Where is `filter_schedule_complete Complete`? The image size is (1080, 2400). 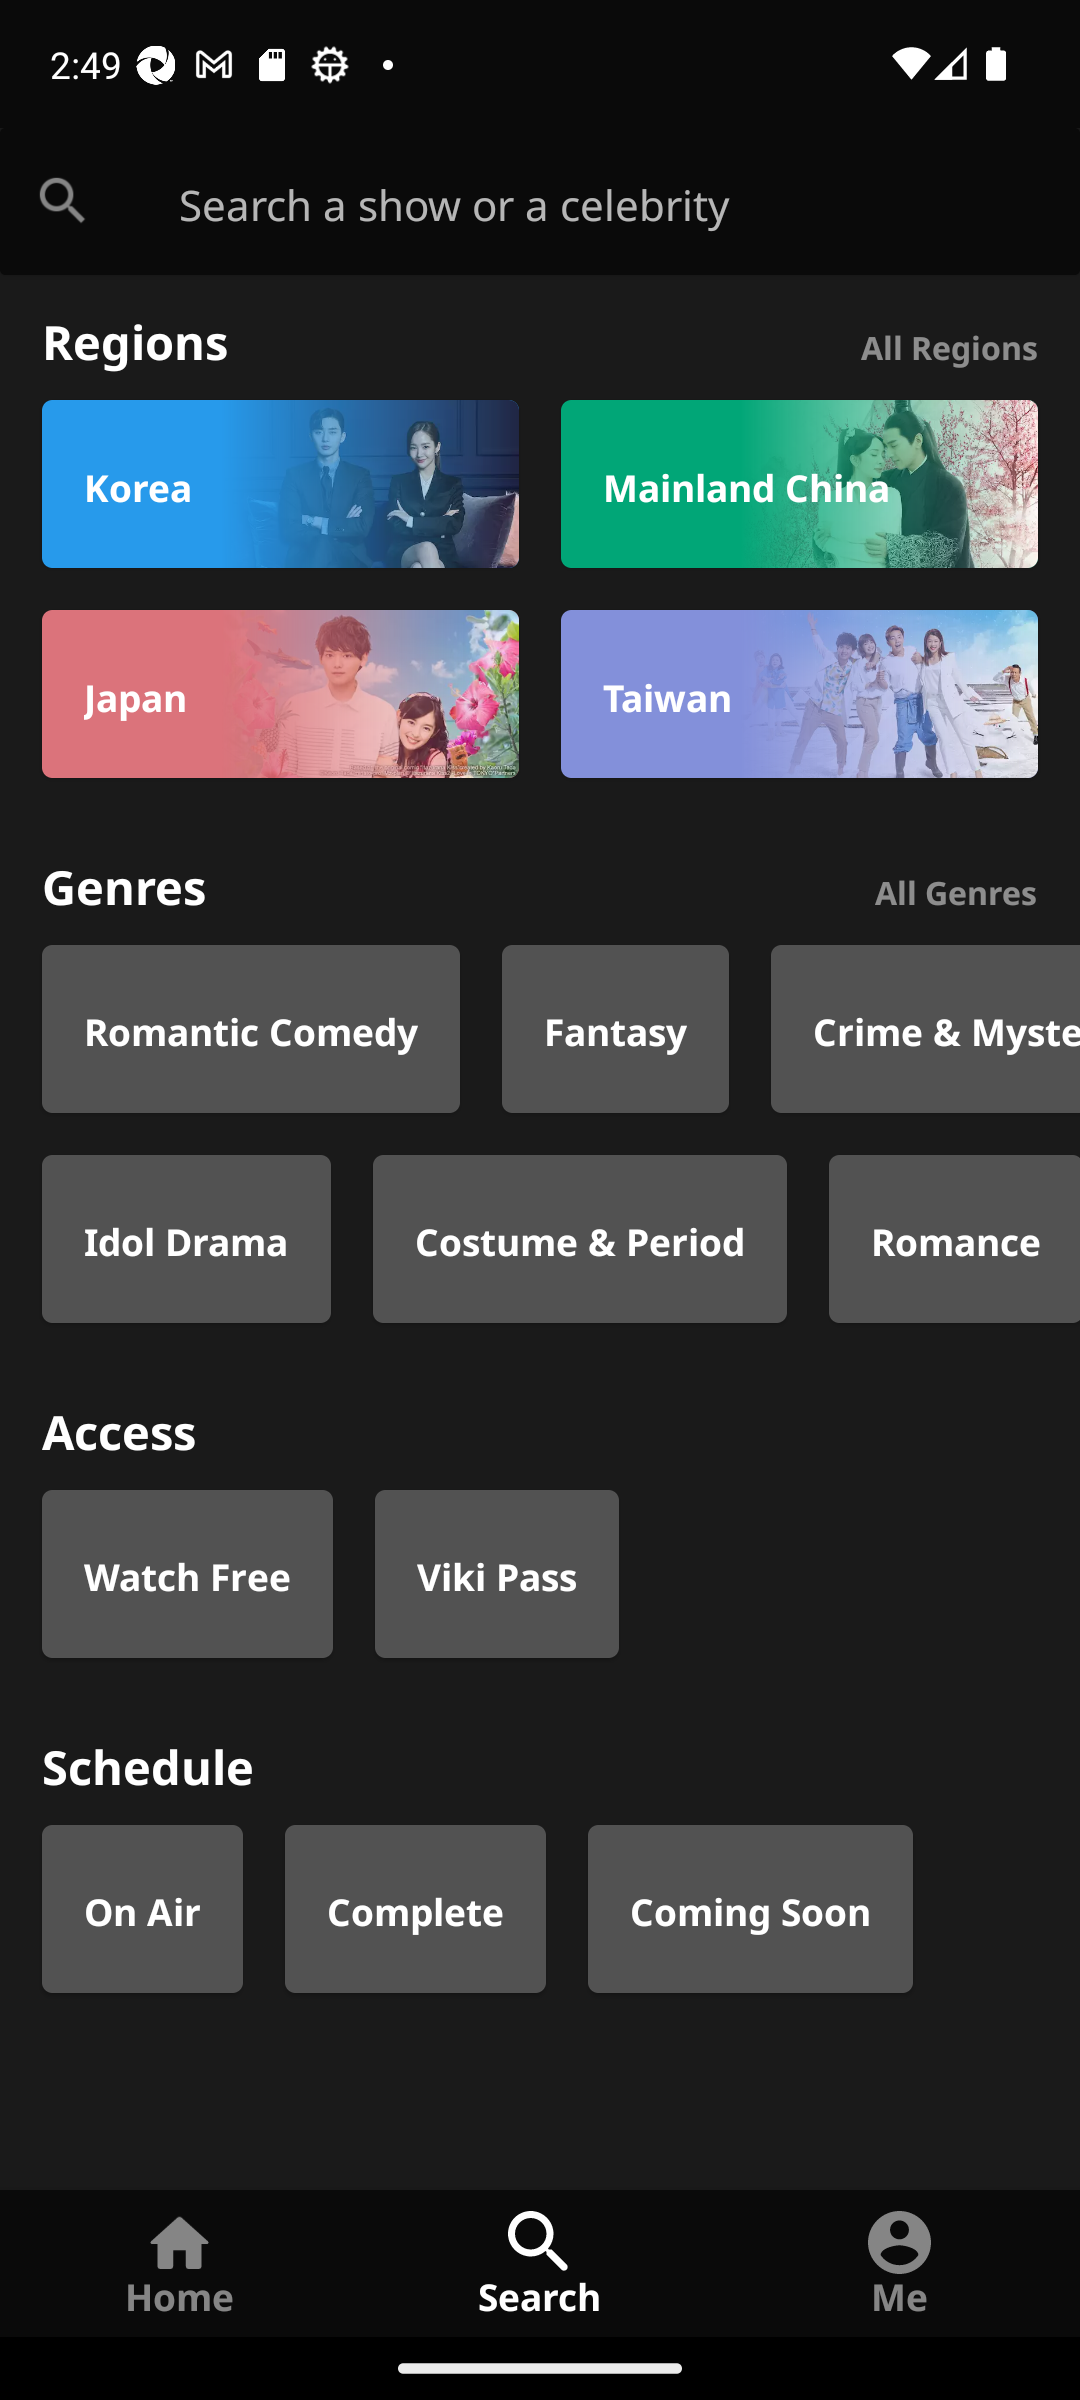 filter_schedule_complete Complete is located at coordinates (416, 1908).